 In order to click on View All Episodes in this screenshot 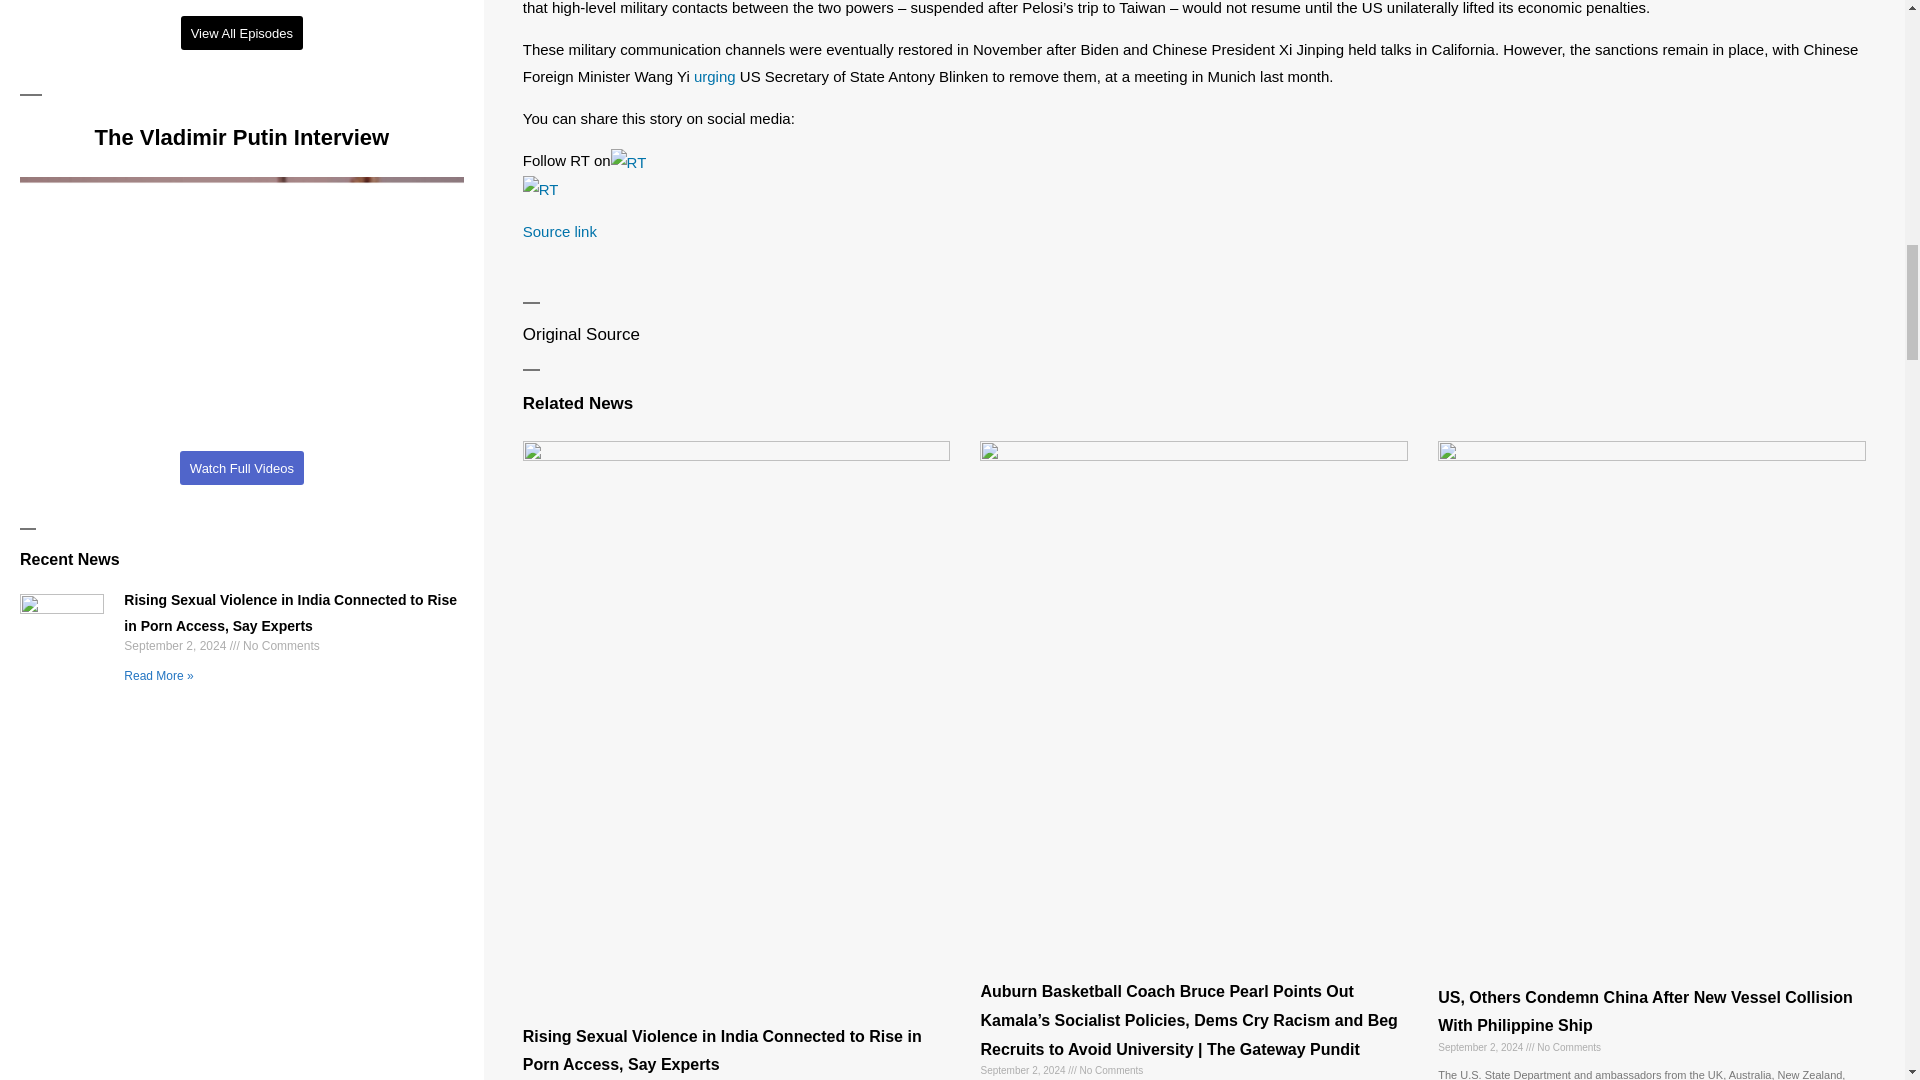, I will do `click(242, 32)`.